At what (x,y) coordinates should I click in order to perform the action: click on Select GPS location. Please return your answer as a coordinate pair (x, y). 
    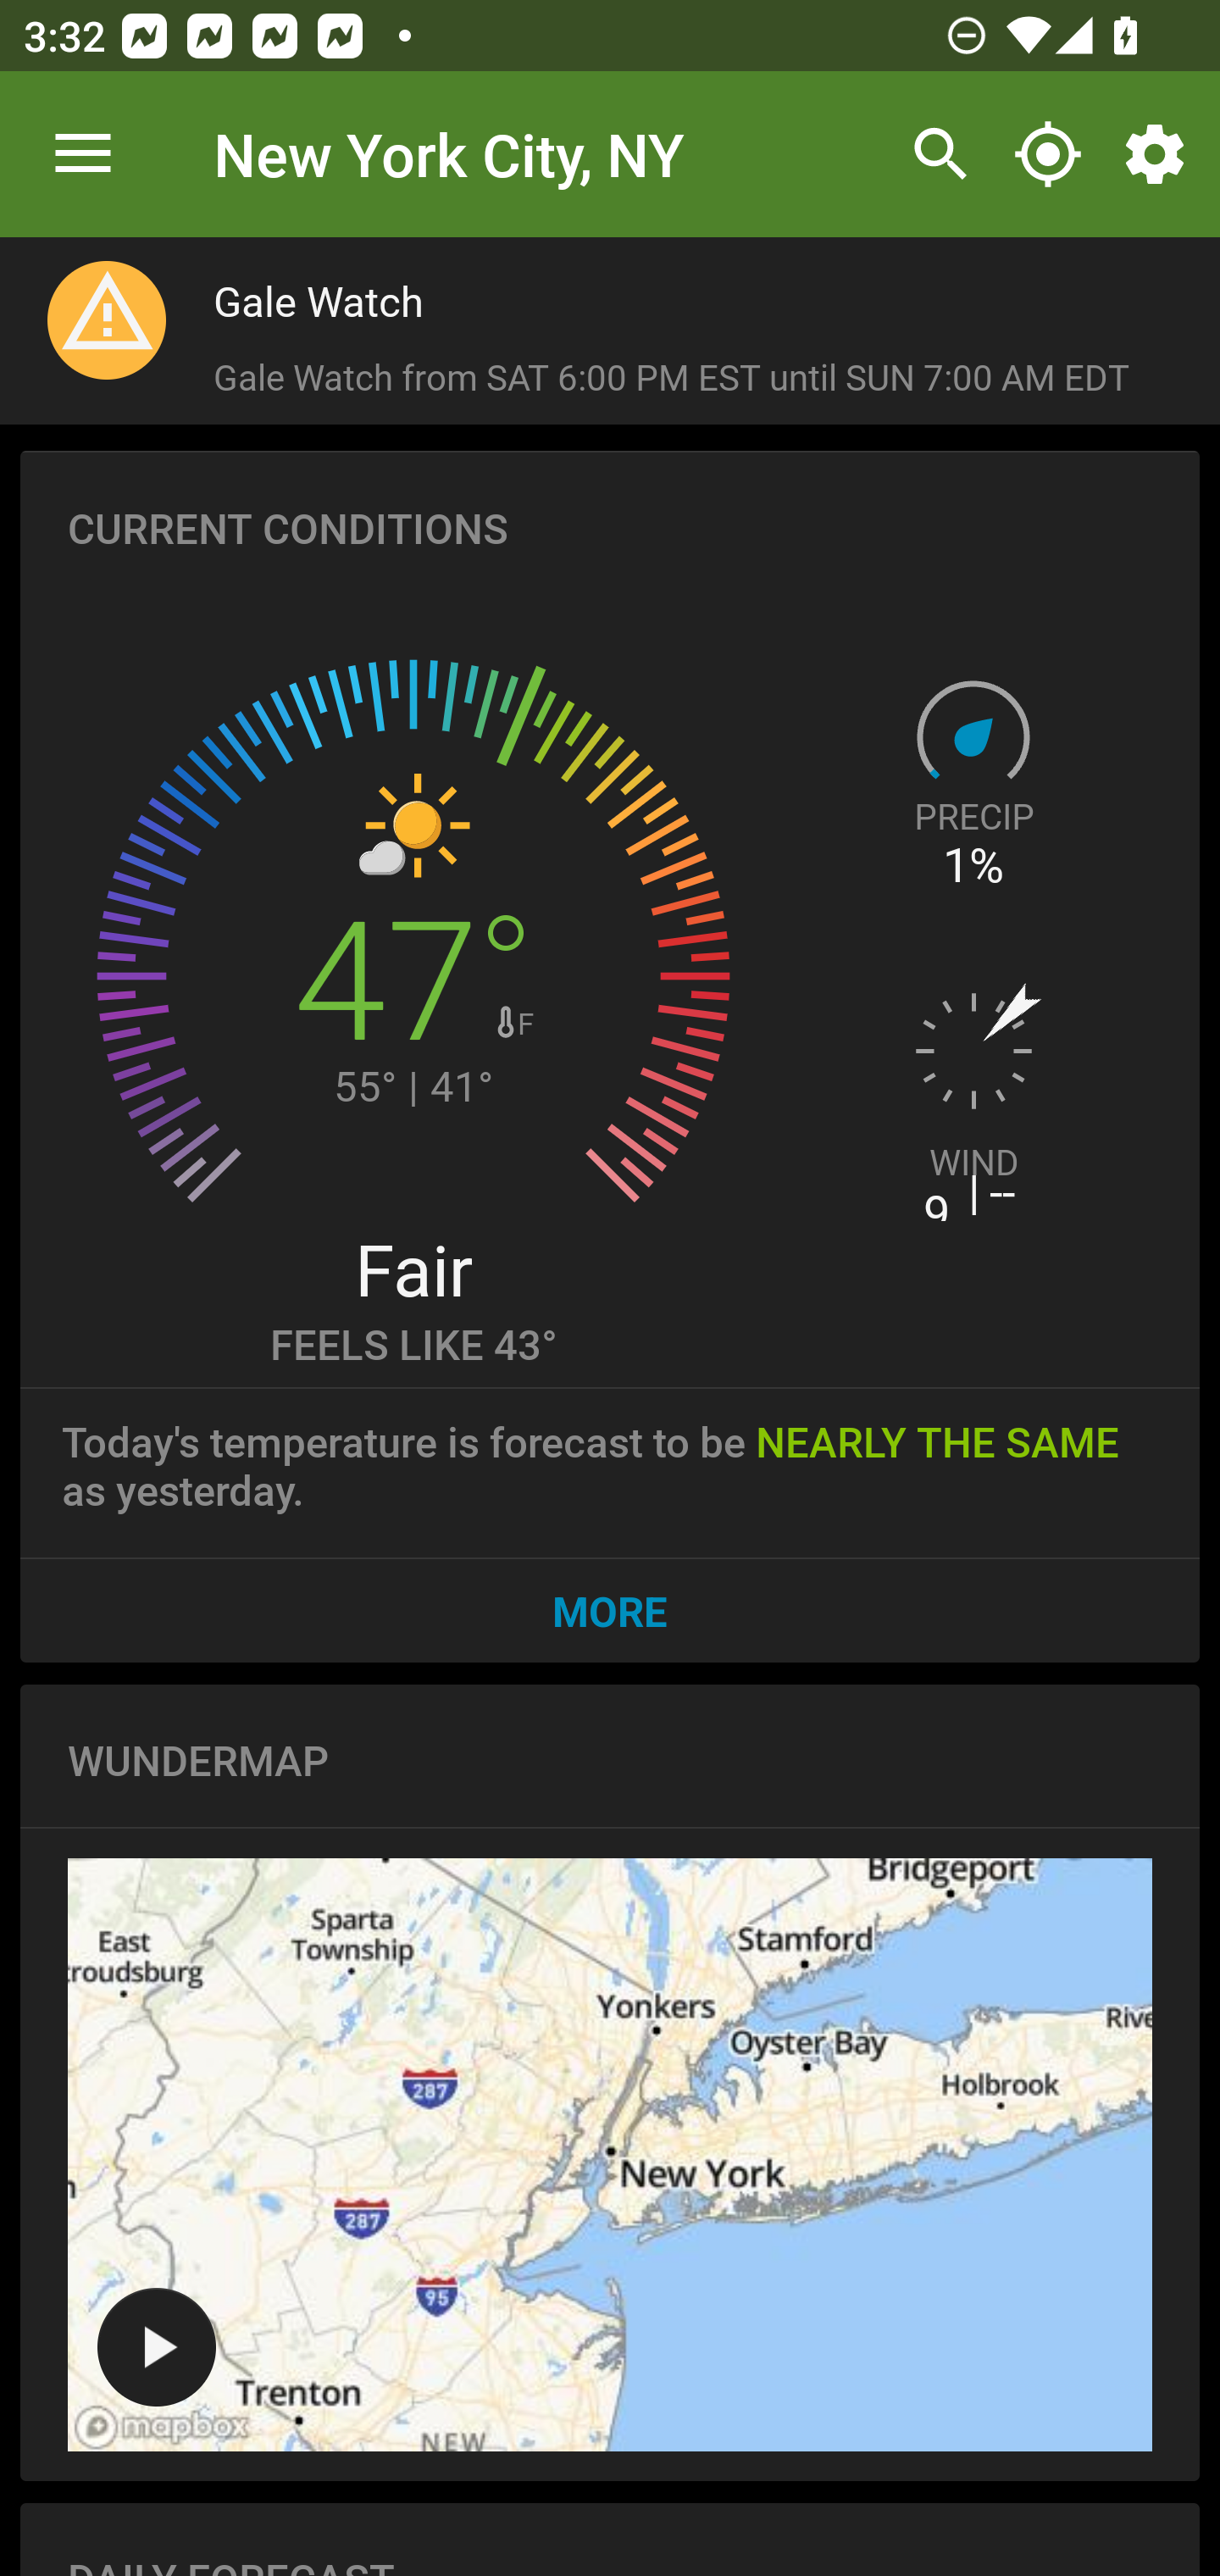
    Looking at the image, I should click on (1047, 154).